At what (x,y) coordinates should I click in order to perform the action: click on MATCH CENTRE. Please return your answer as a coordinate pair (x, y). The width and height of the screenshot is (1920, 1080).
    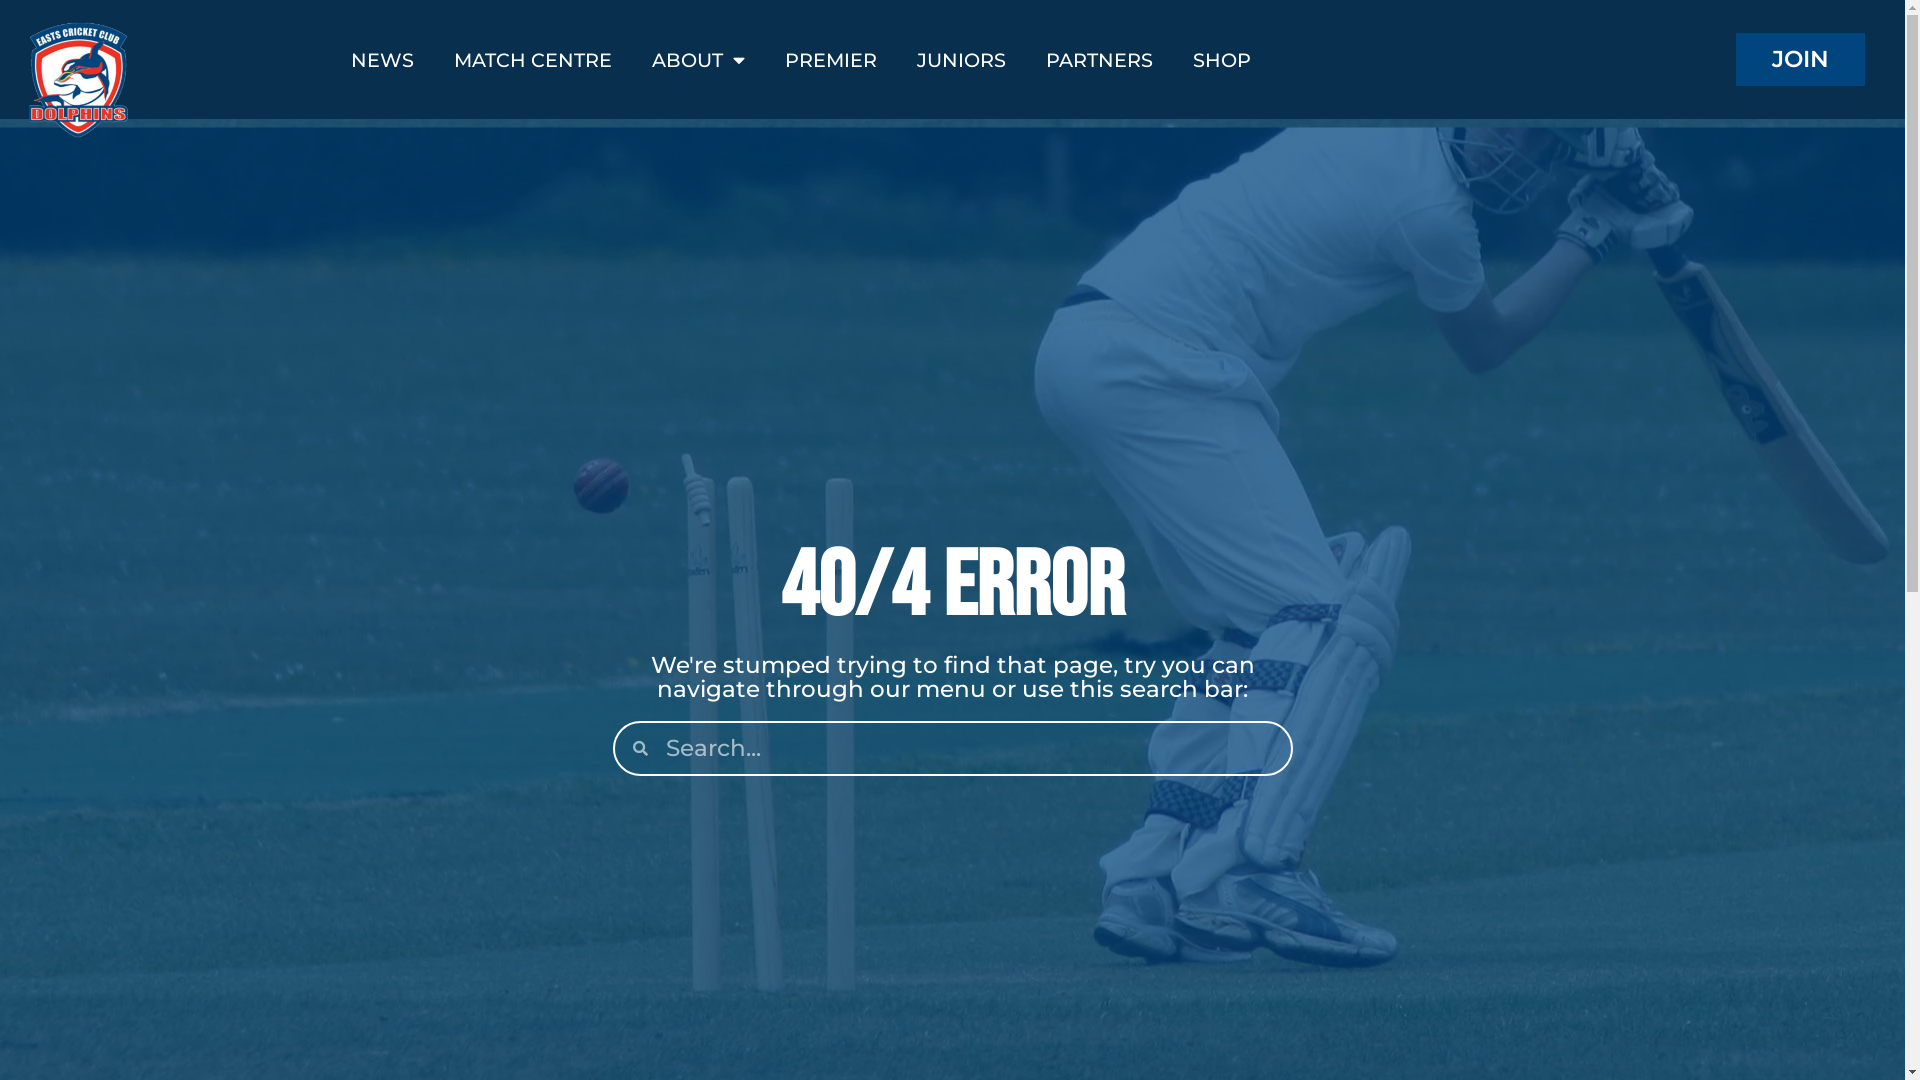
    Looking at the image, I should click on (533, 59).